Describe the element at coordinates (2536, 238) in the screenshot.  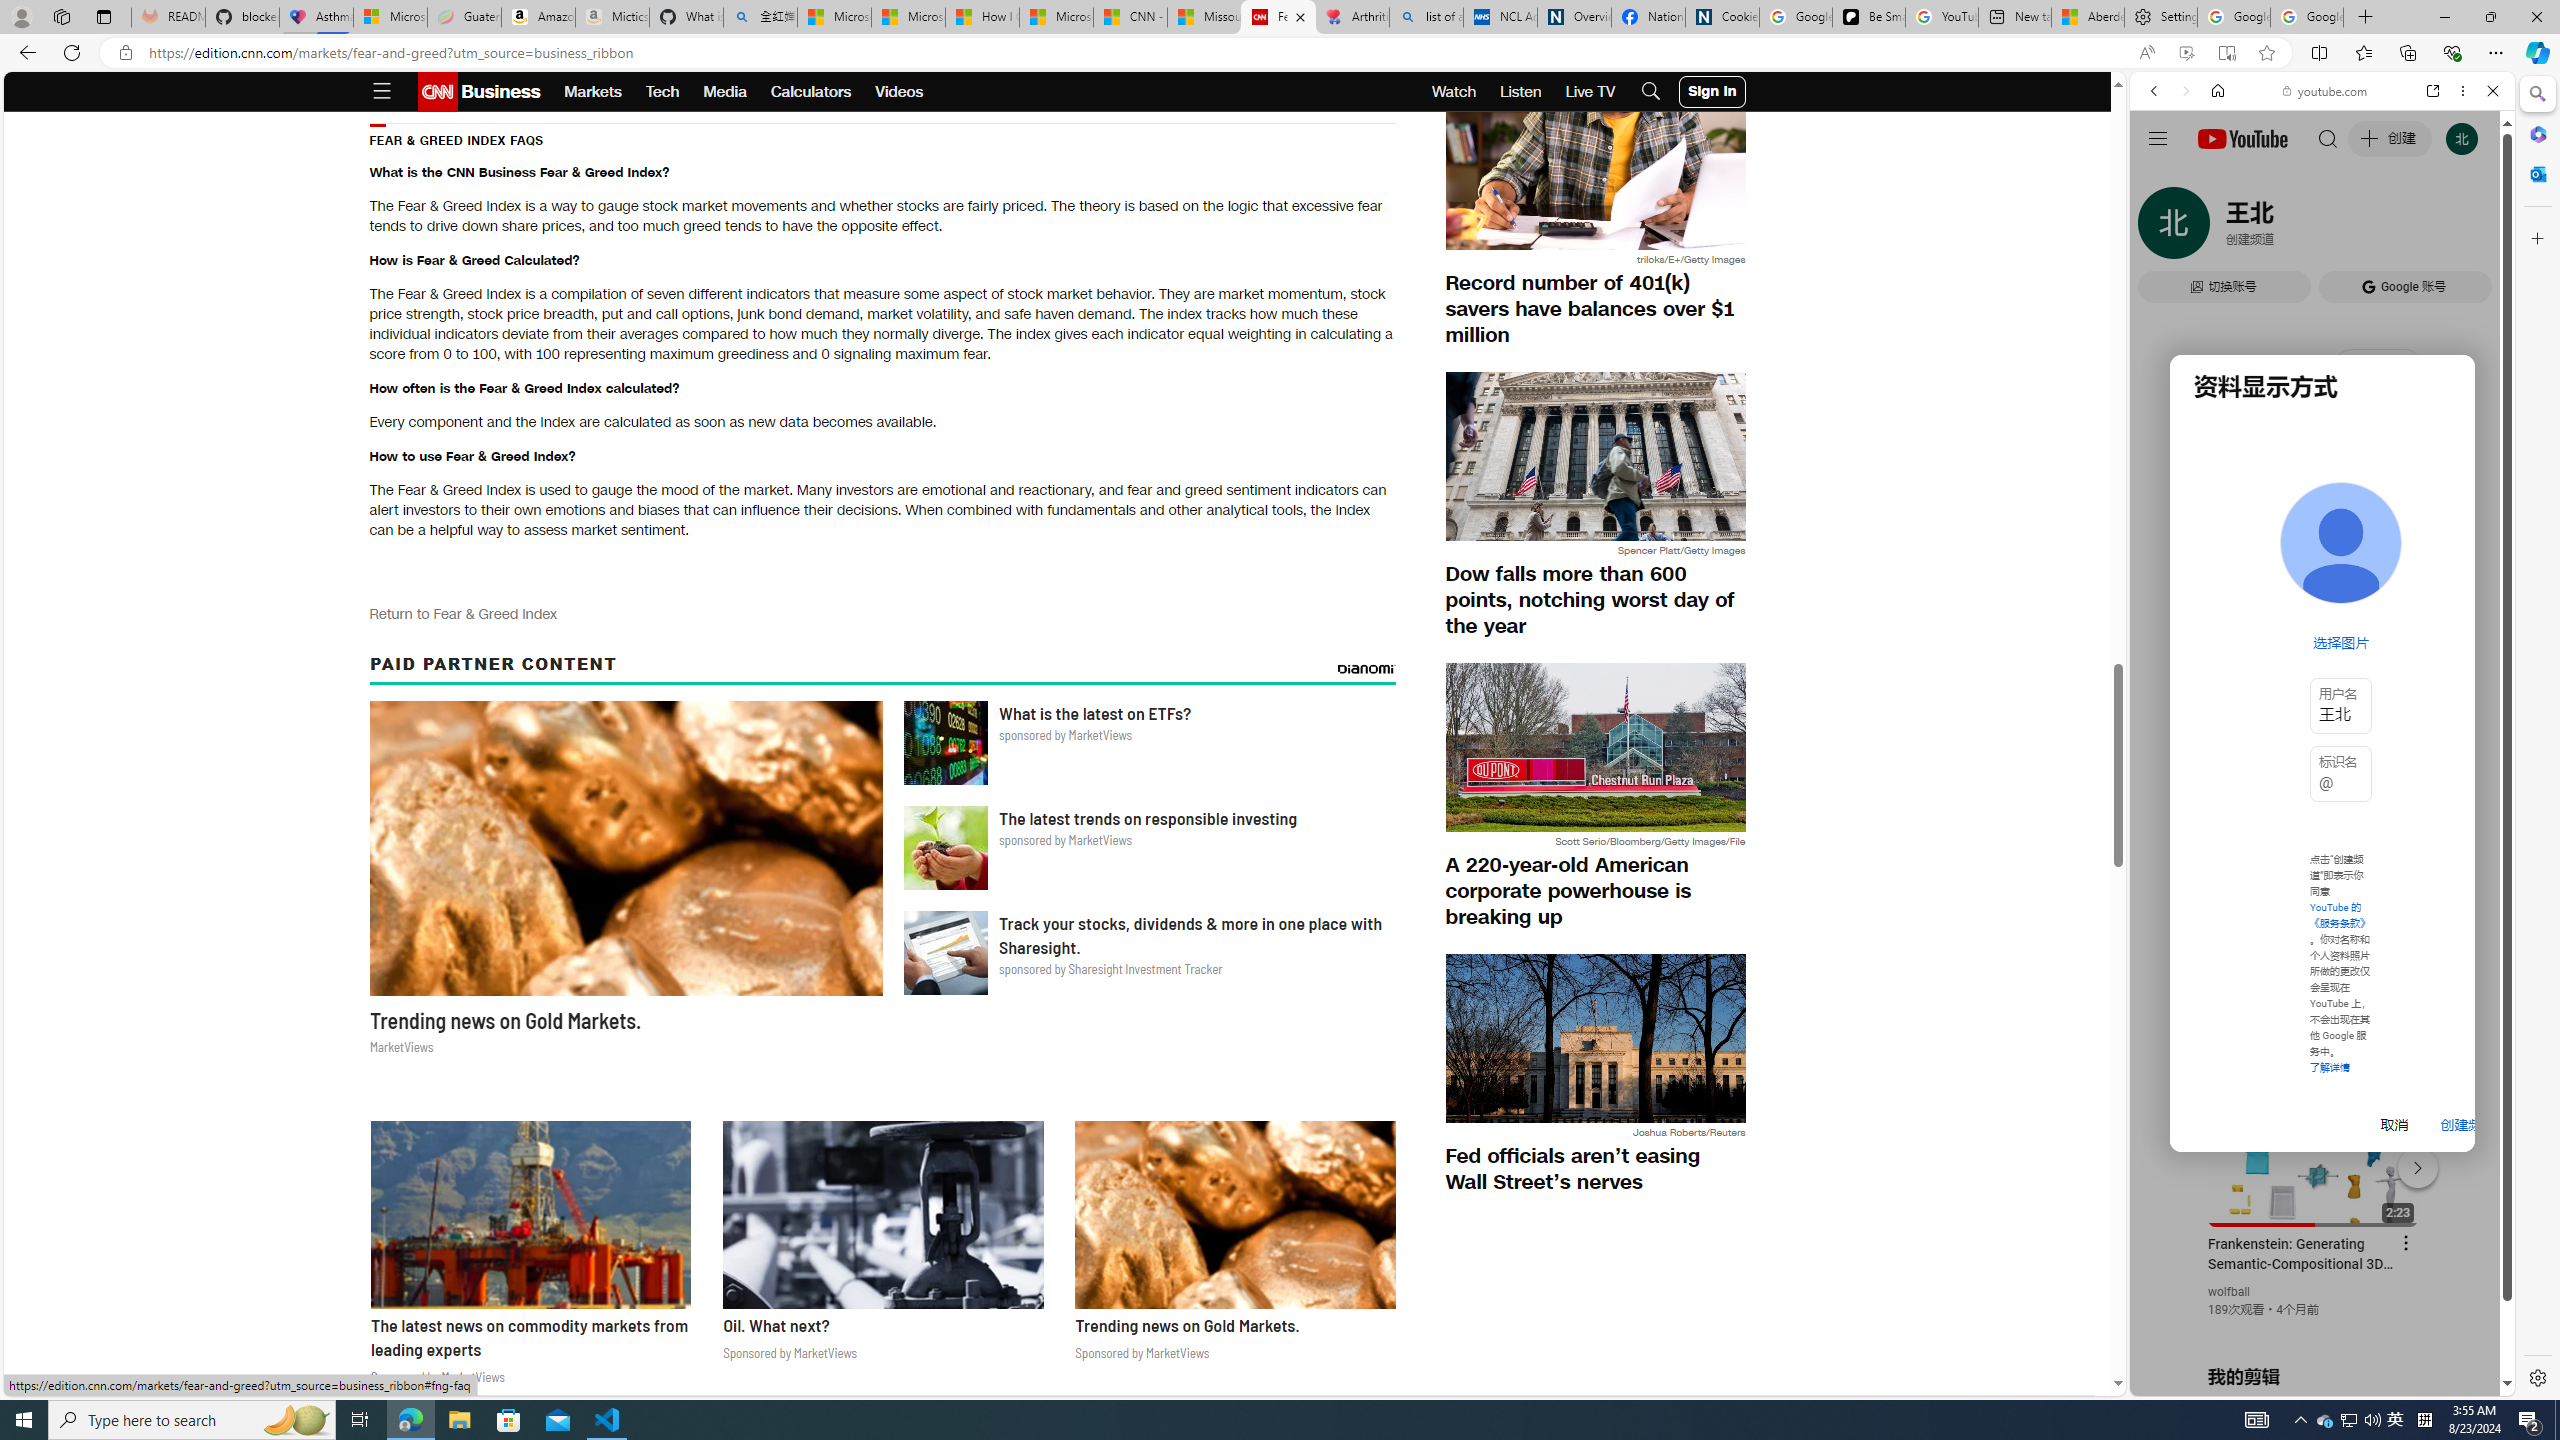
I see `Close Customize pane` at that location.